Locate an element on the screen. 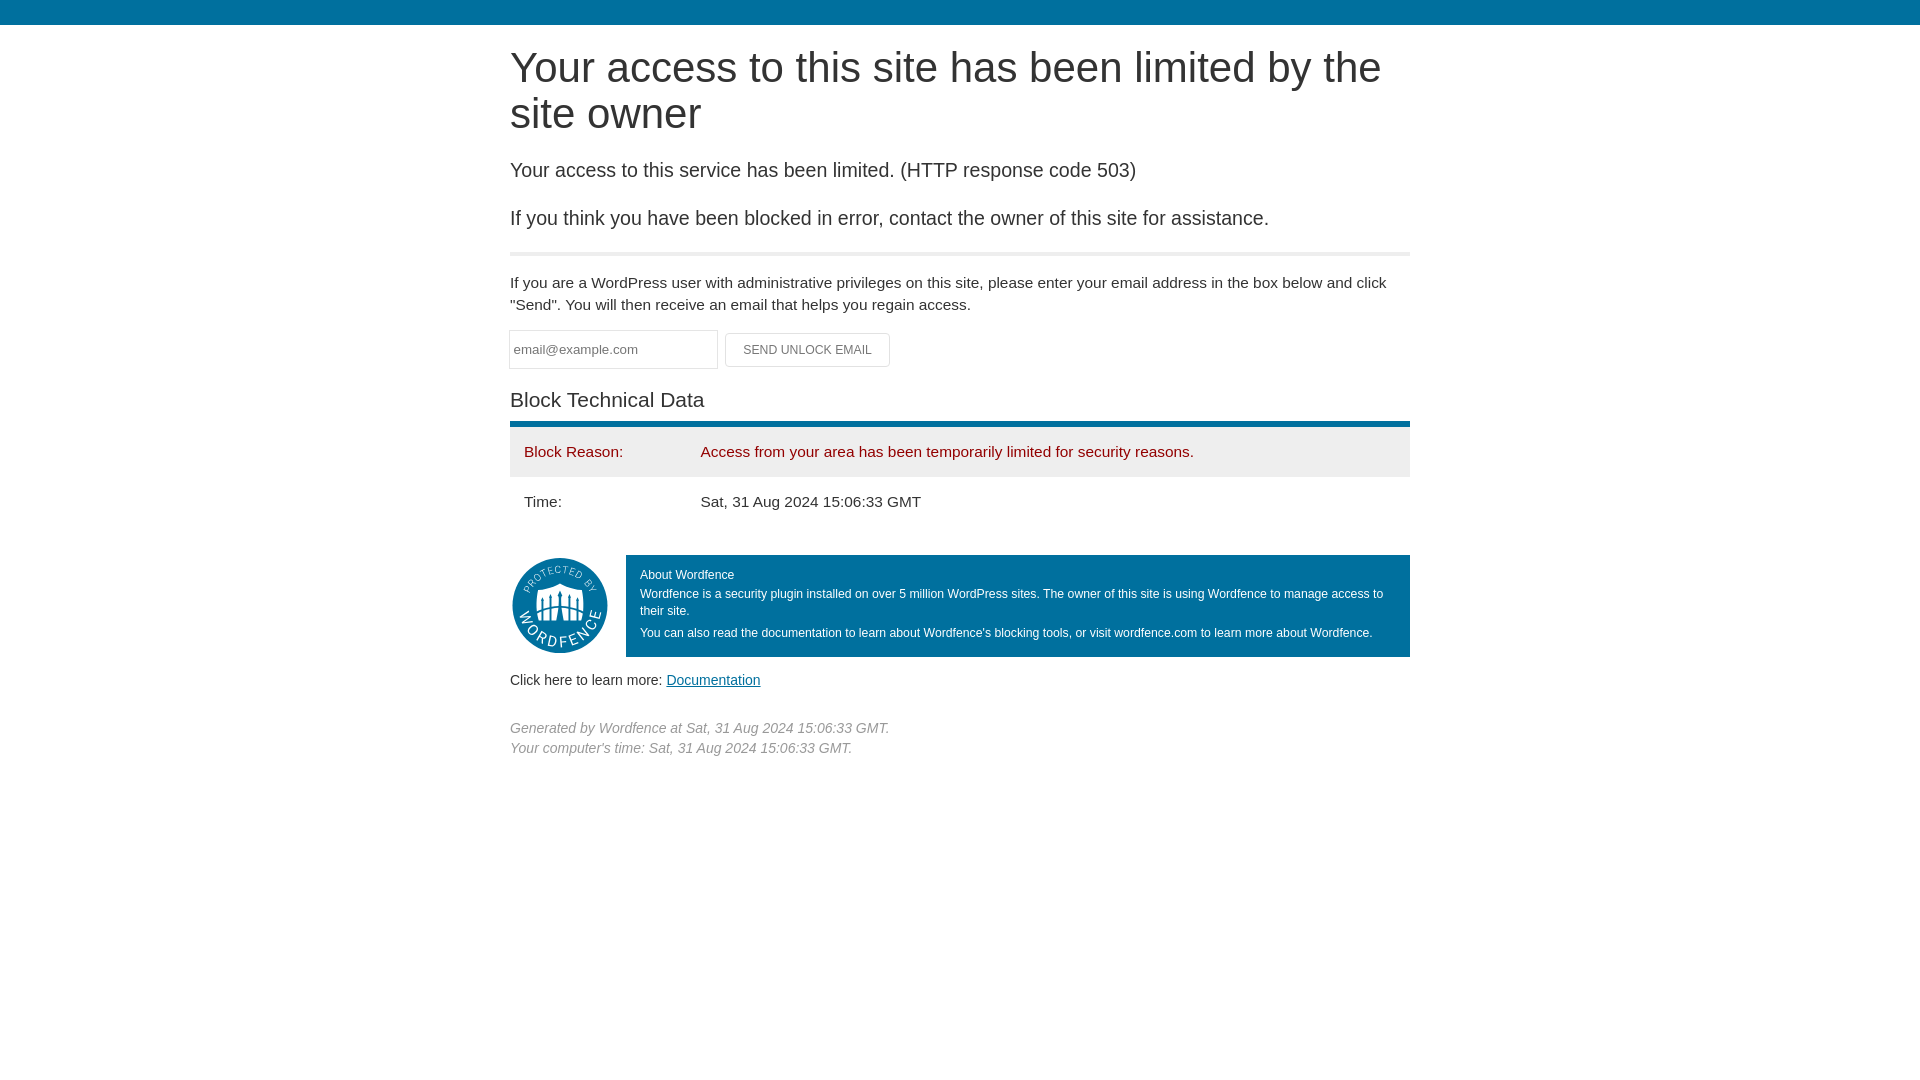 The width and height of the screenshot is (1920, 1080). Documentation is located at coordinates (713, 679).